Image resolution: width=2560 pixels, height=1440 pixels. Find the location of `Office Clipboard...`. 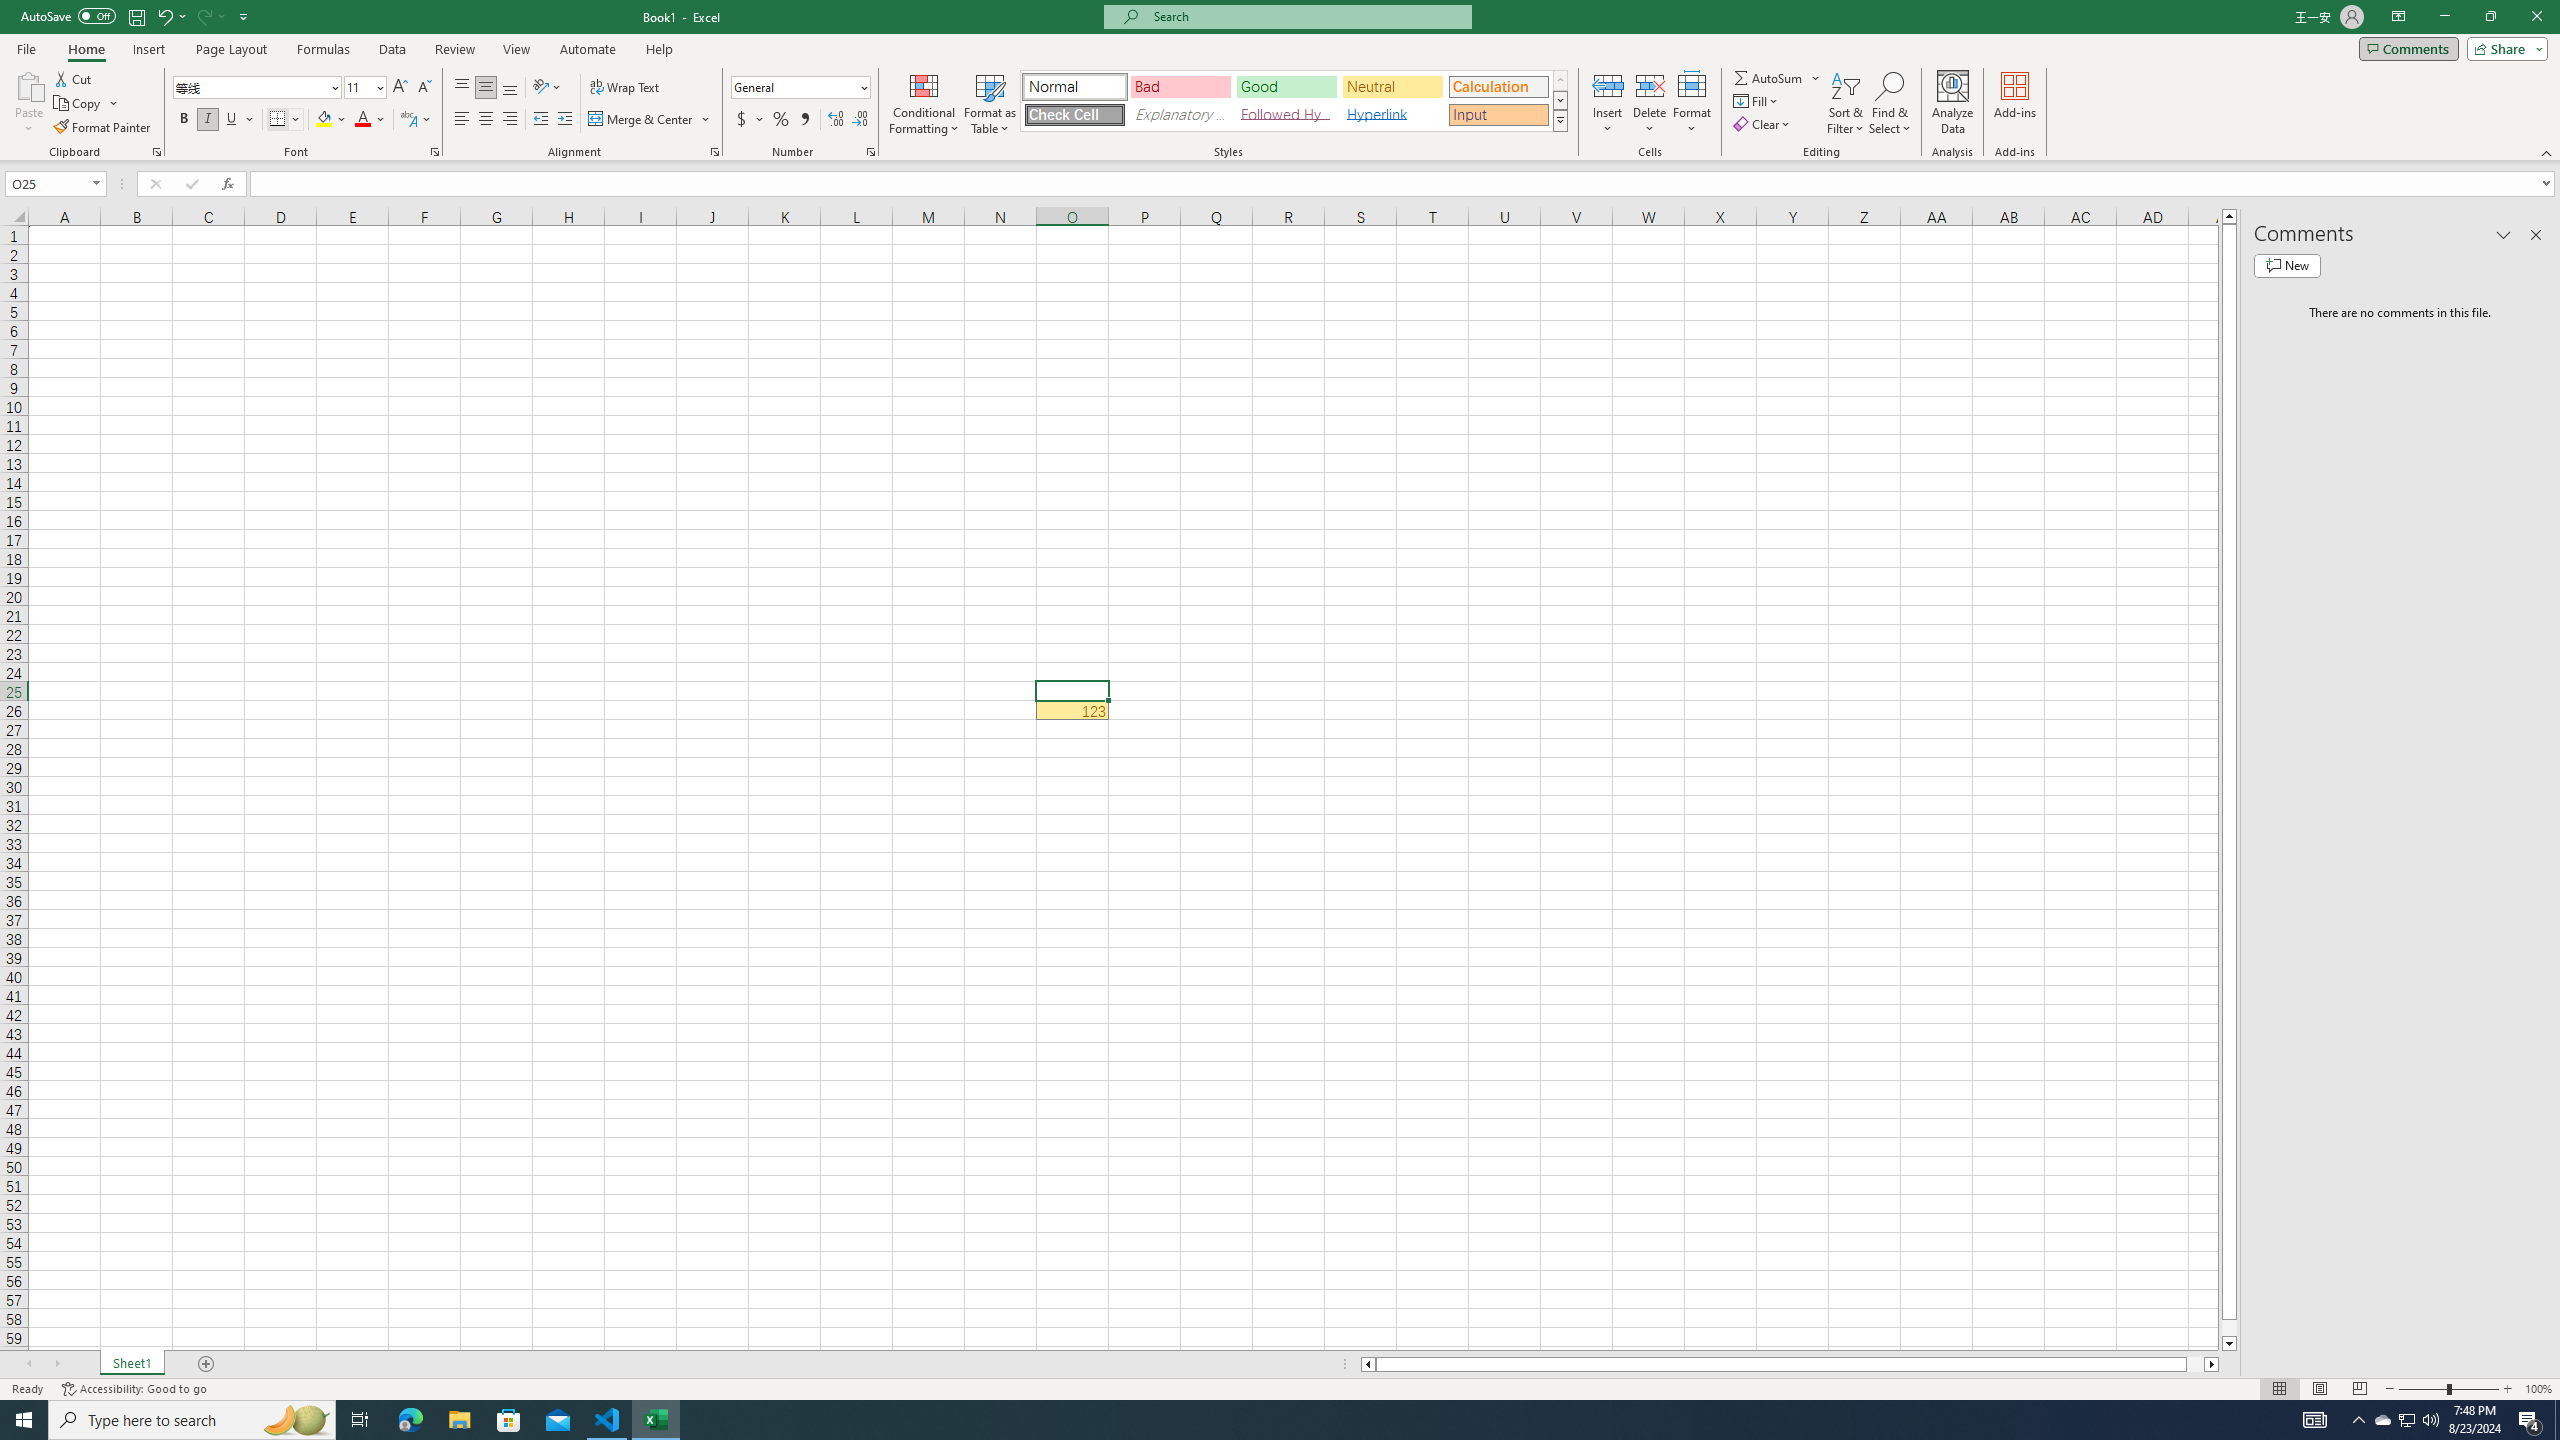

Office Clipboard... is located at coordinates (156, 152).